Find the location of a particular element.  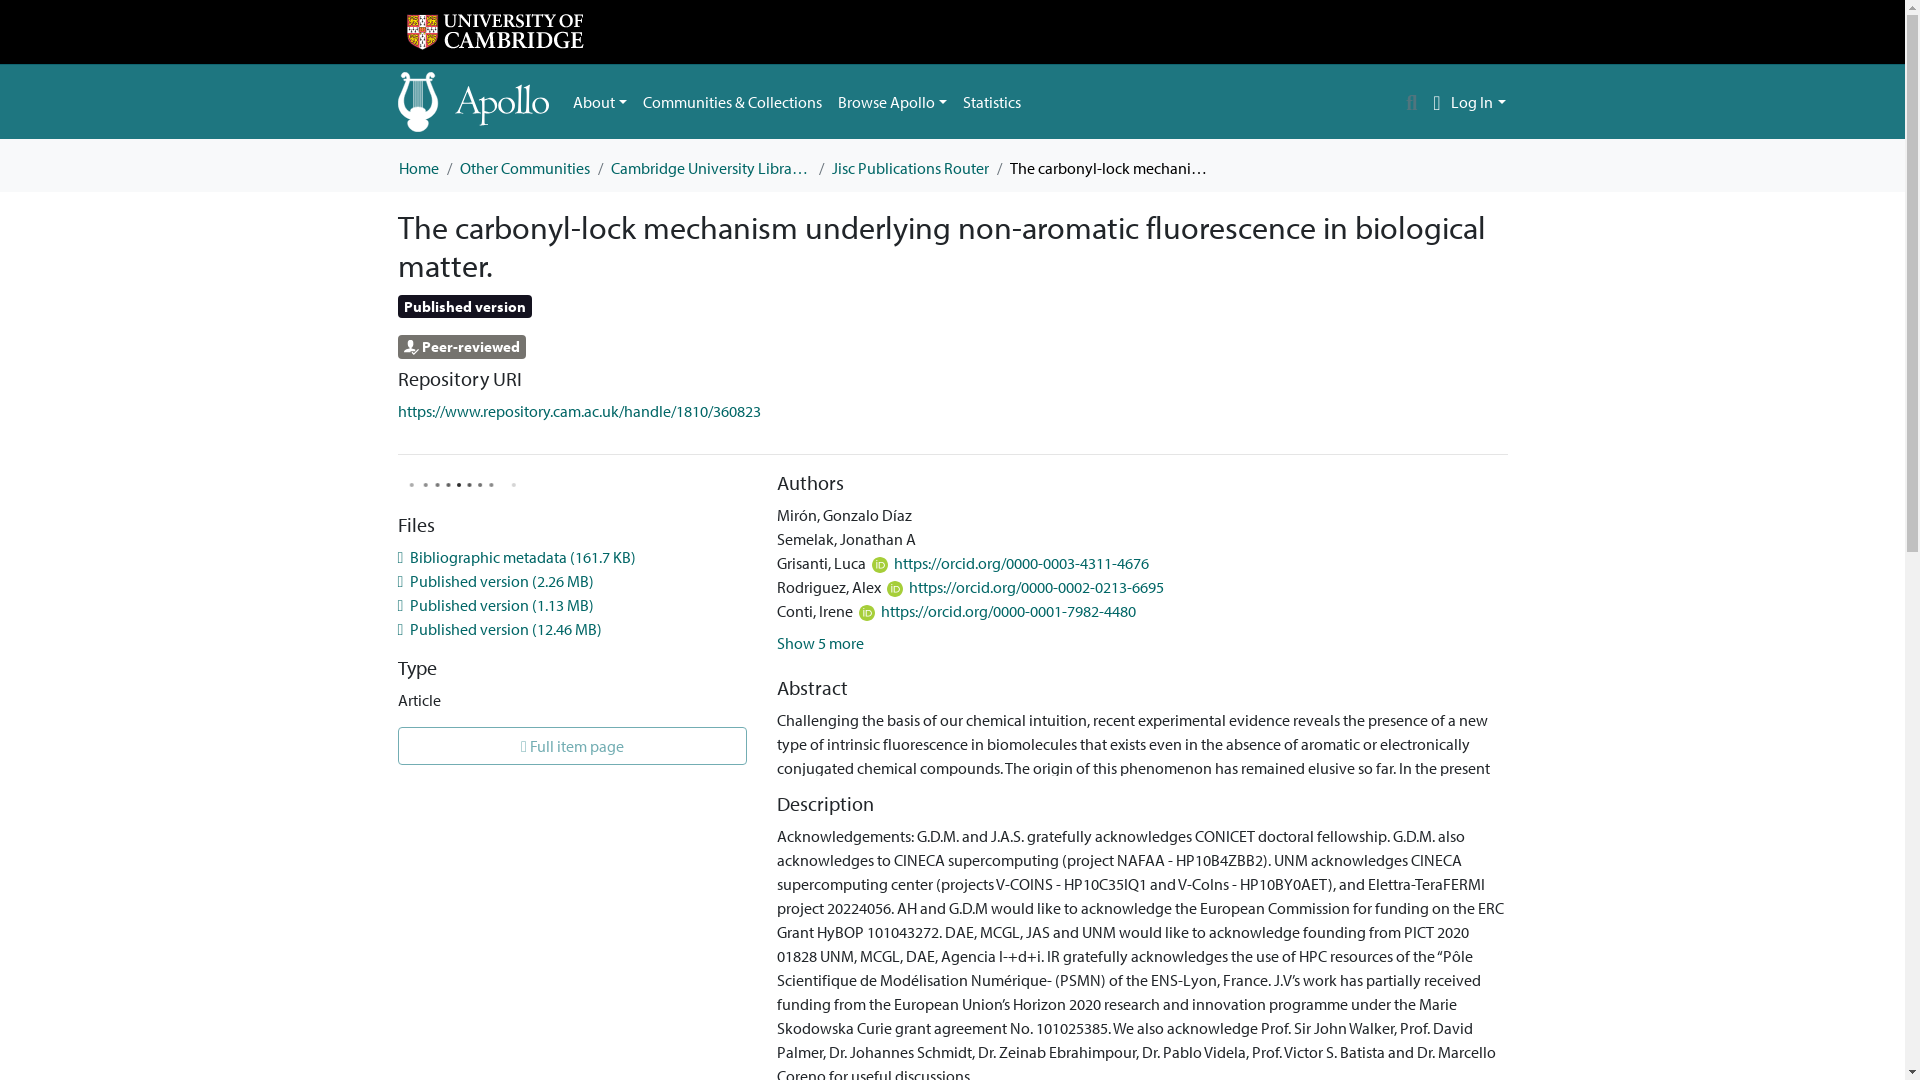

Statistics is located at coordinates (992, 102).